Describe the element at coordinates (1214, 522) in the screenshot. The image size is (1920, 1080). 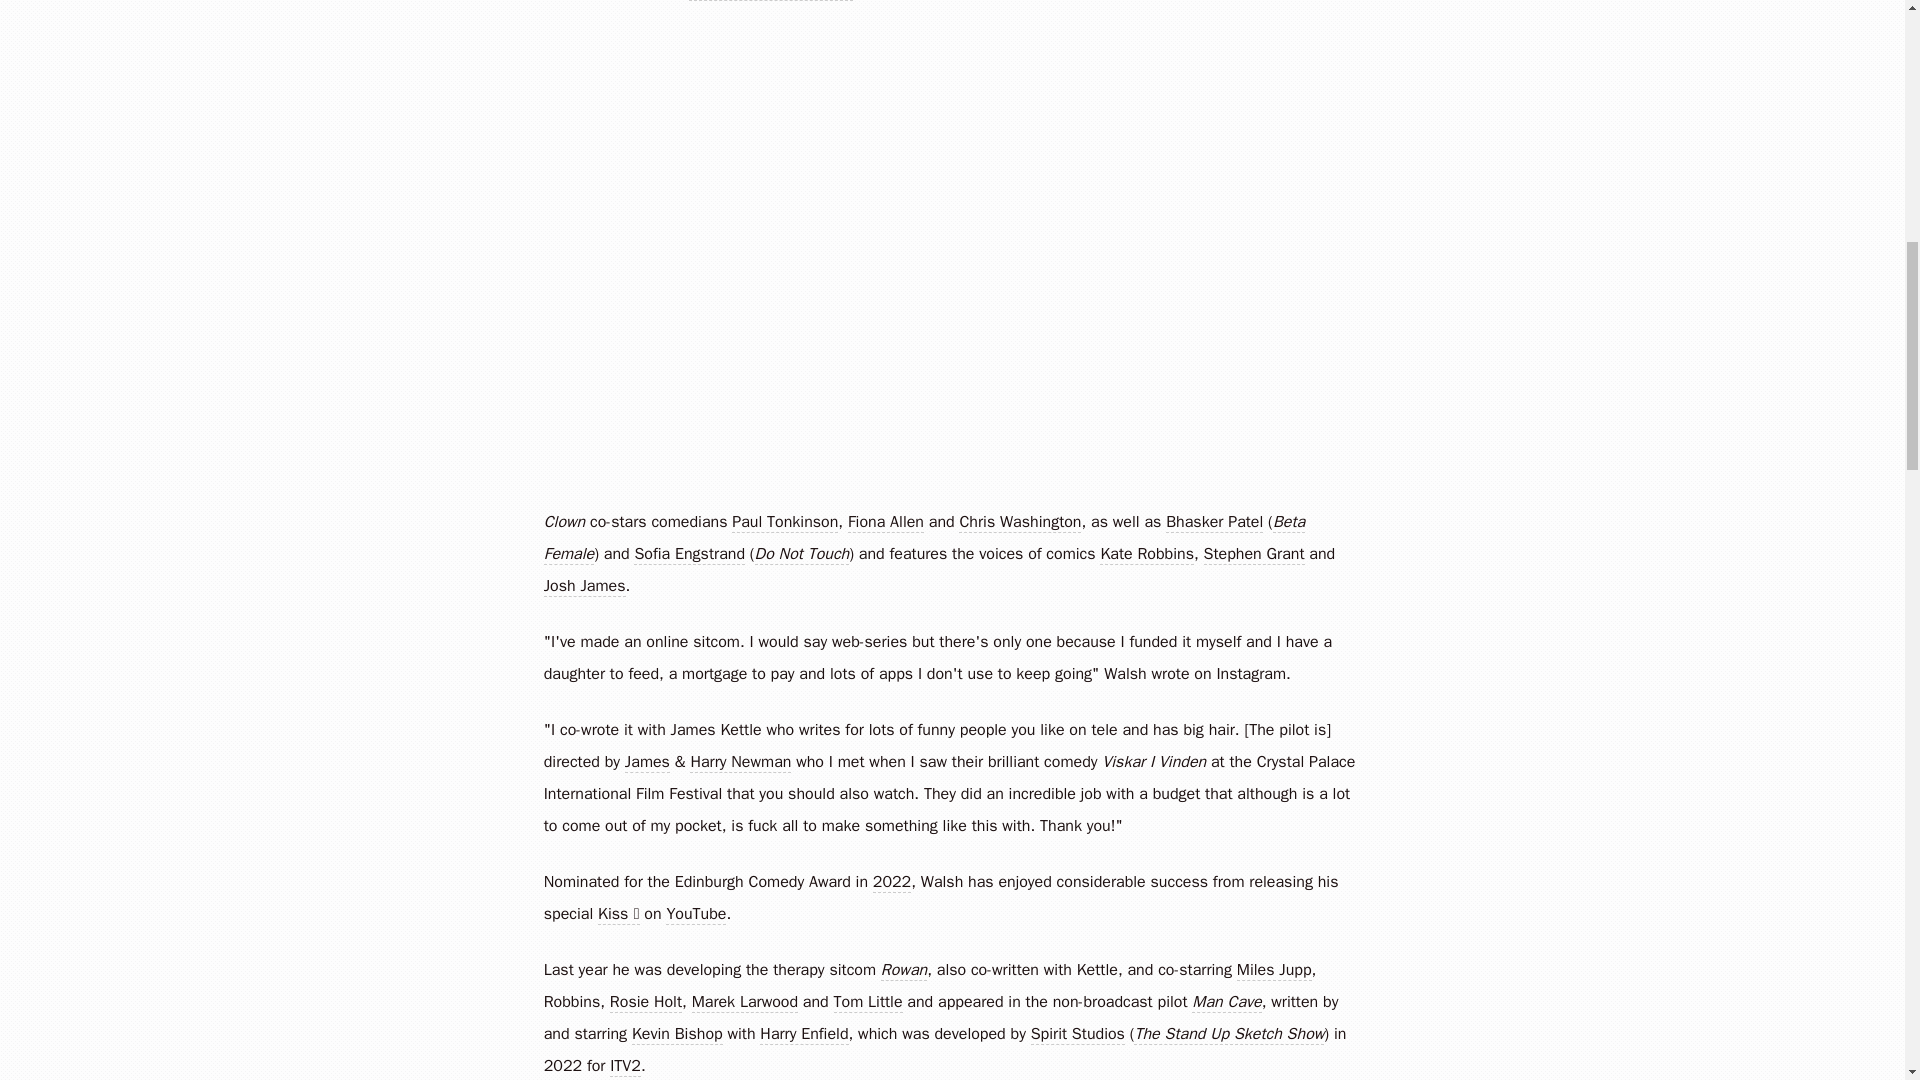
I see `Bhasker Patel profile` at that location.